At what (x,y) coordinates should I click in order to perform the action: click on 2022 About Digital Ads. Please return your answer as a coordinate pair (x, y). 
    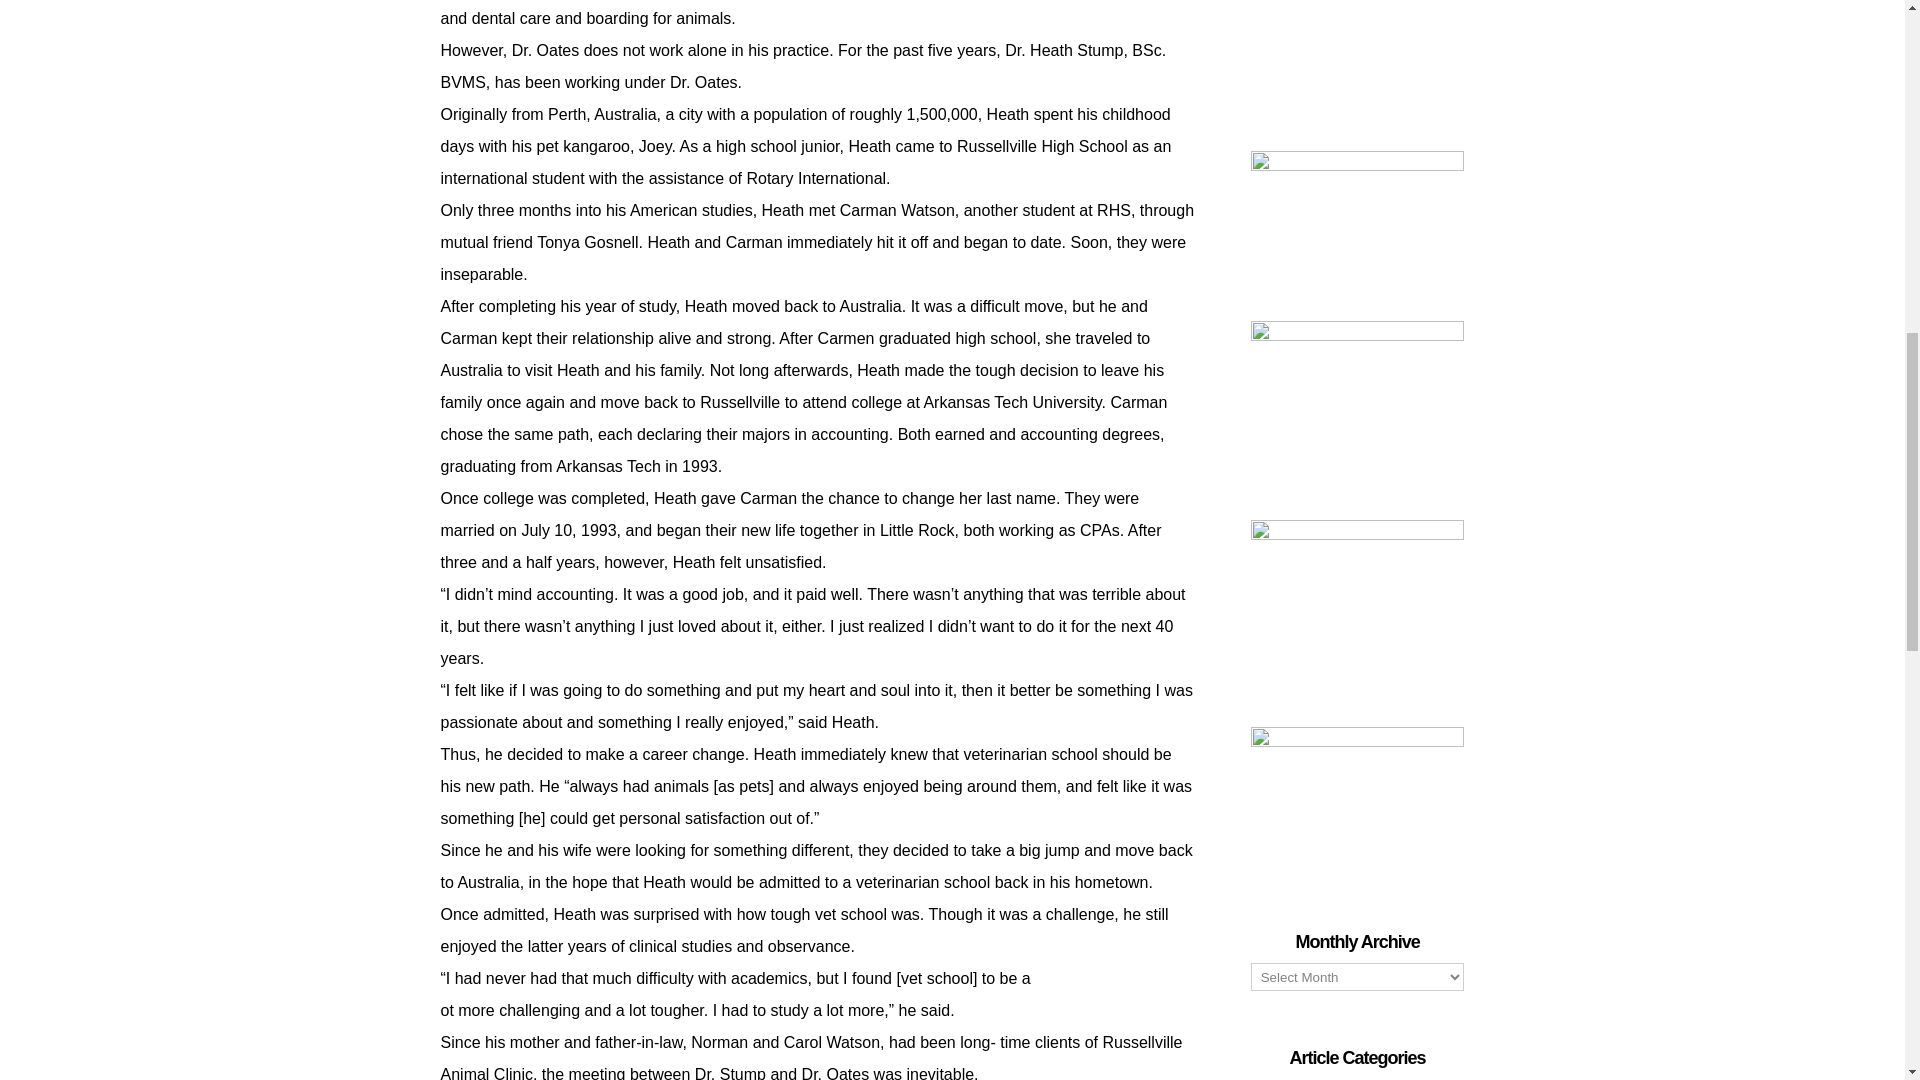
    Looking at the image, I should click on (1358, 61).